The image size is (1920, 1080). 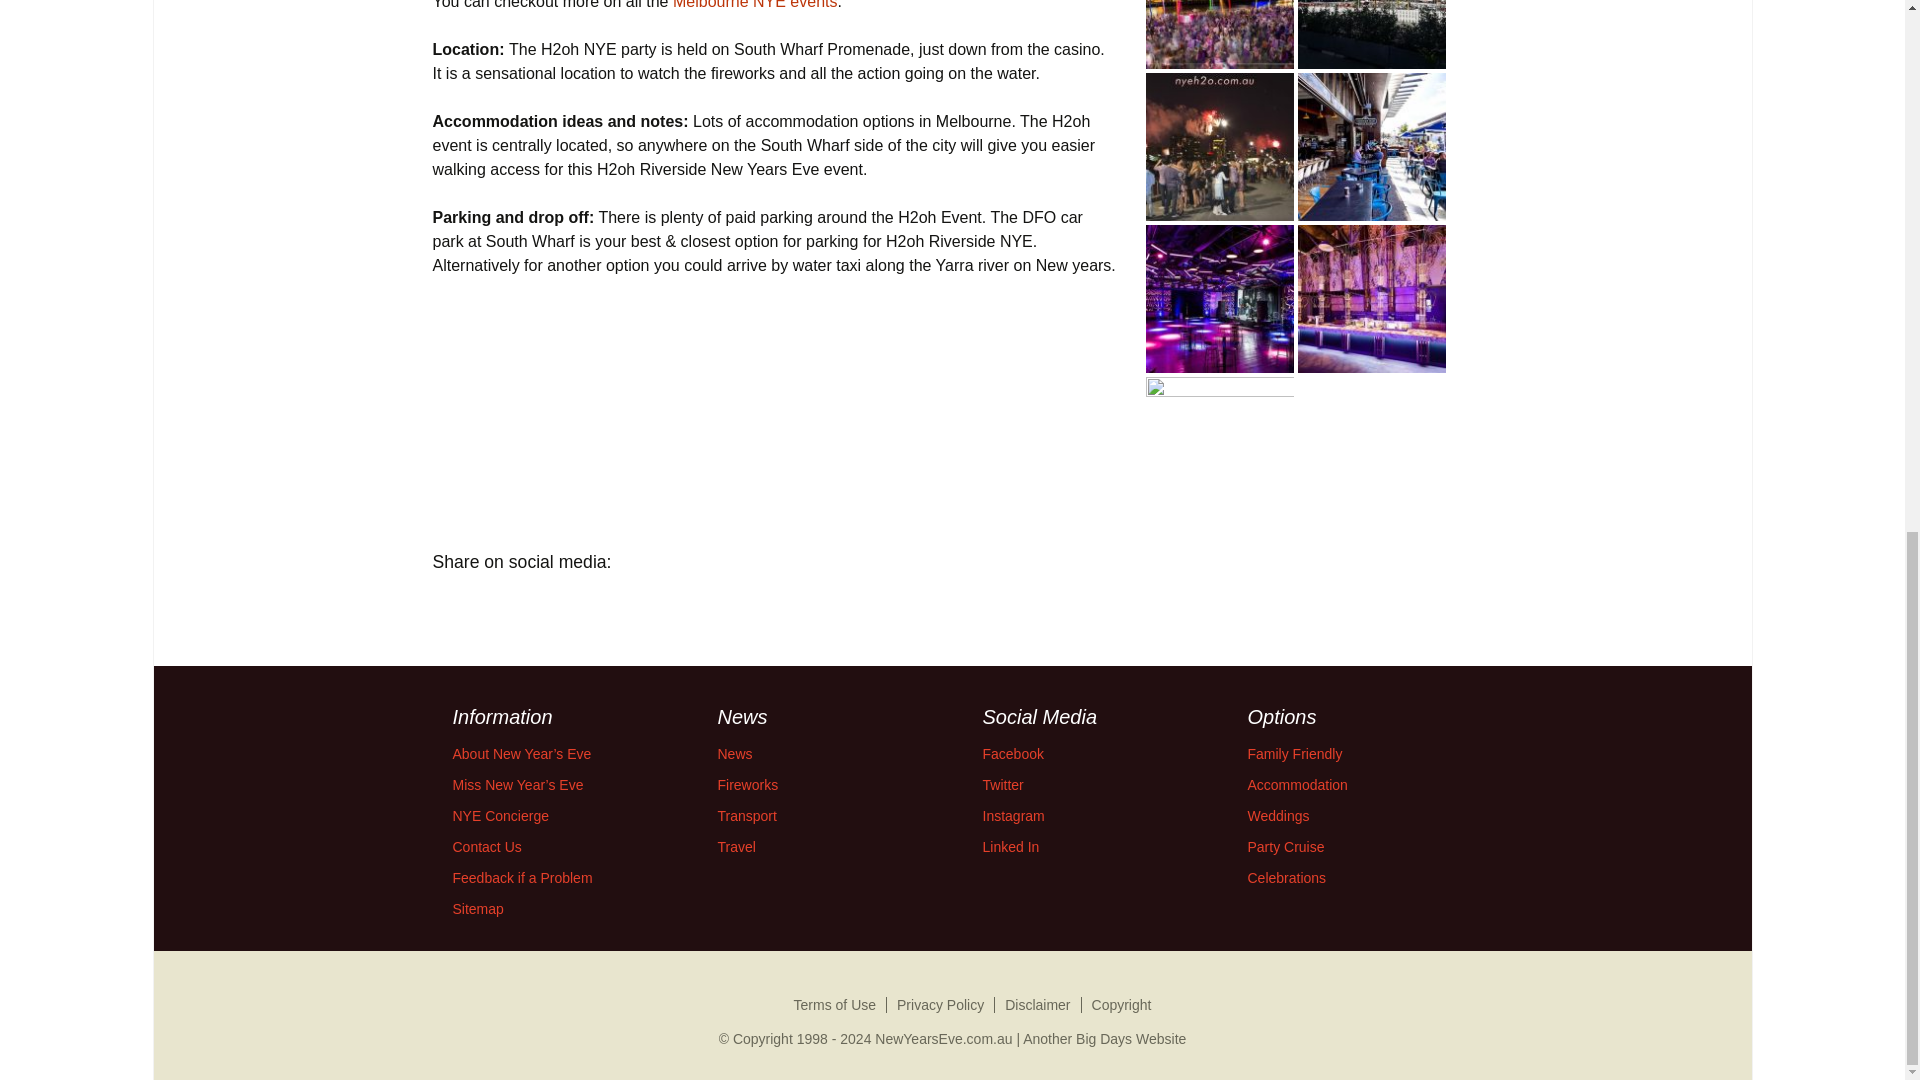 What do you see at coordinates (477, 908) in the screenshot?
I see `Sitemap` at bounding box center [477, 908].